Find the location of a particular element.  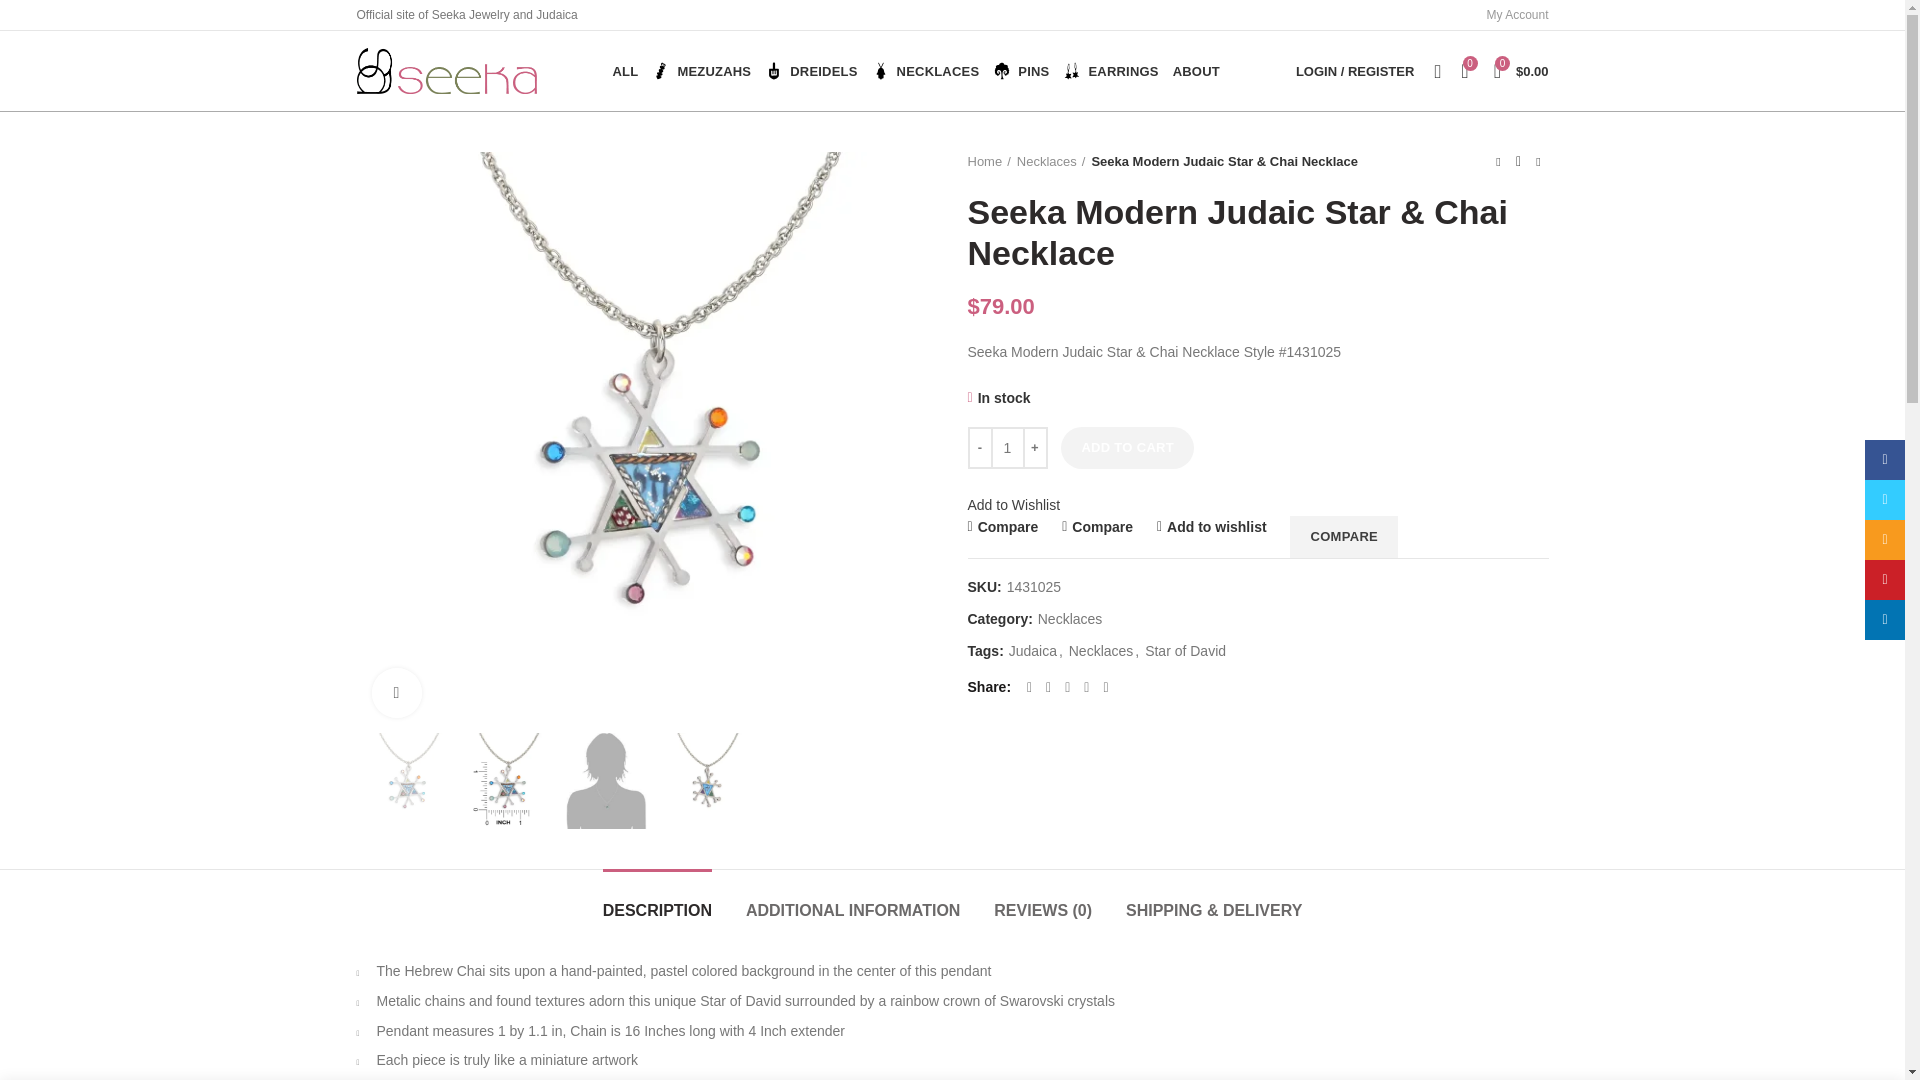

Next product is located at coordinates (1538, 162).